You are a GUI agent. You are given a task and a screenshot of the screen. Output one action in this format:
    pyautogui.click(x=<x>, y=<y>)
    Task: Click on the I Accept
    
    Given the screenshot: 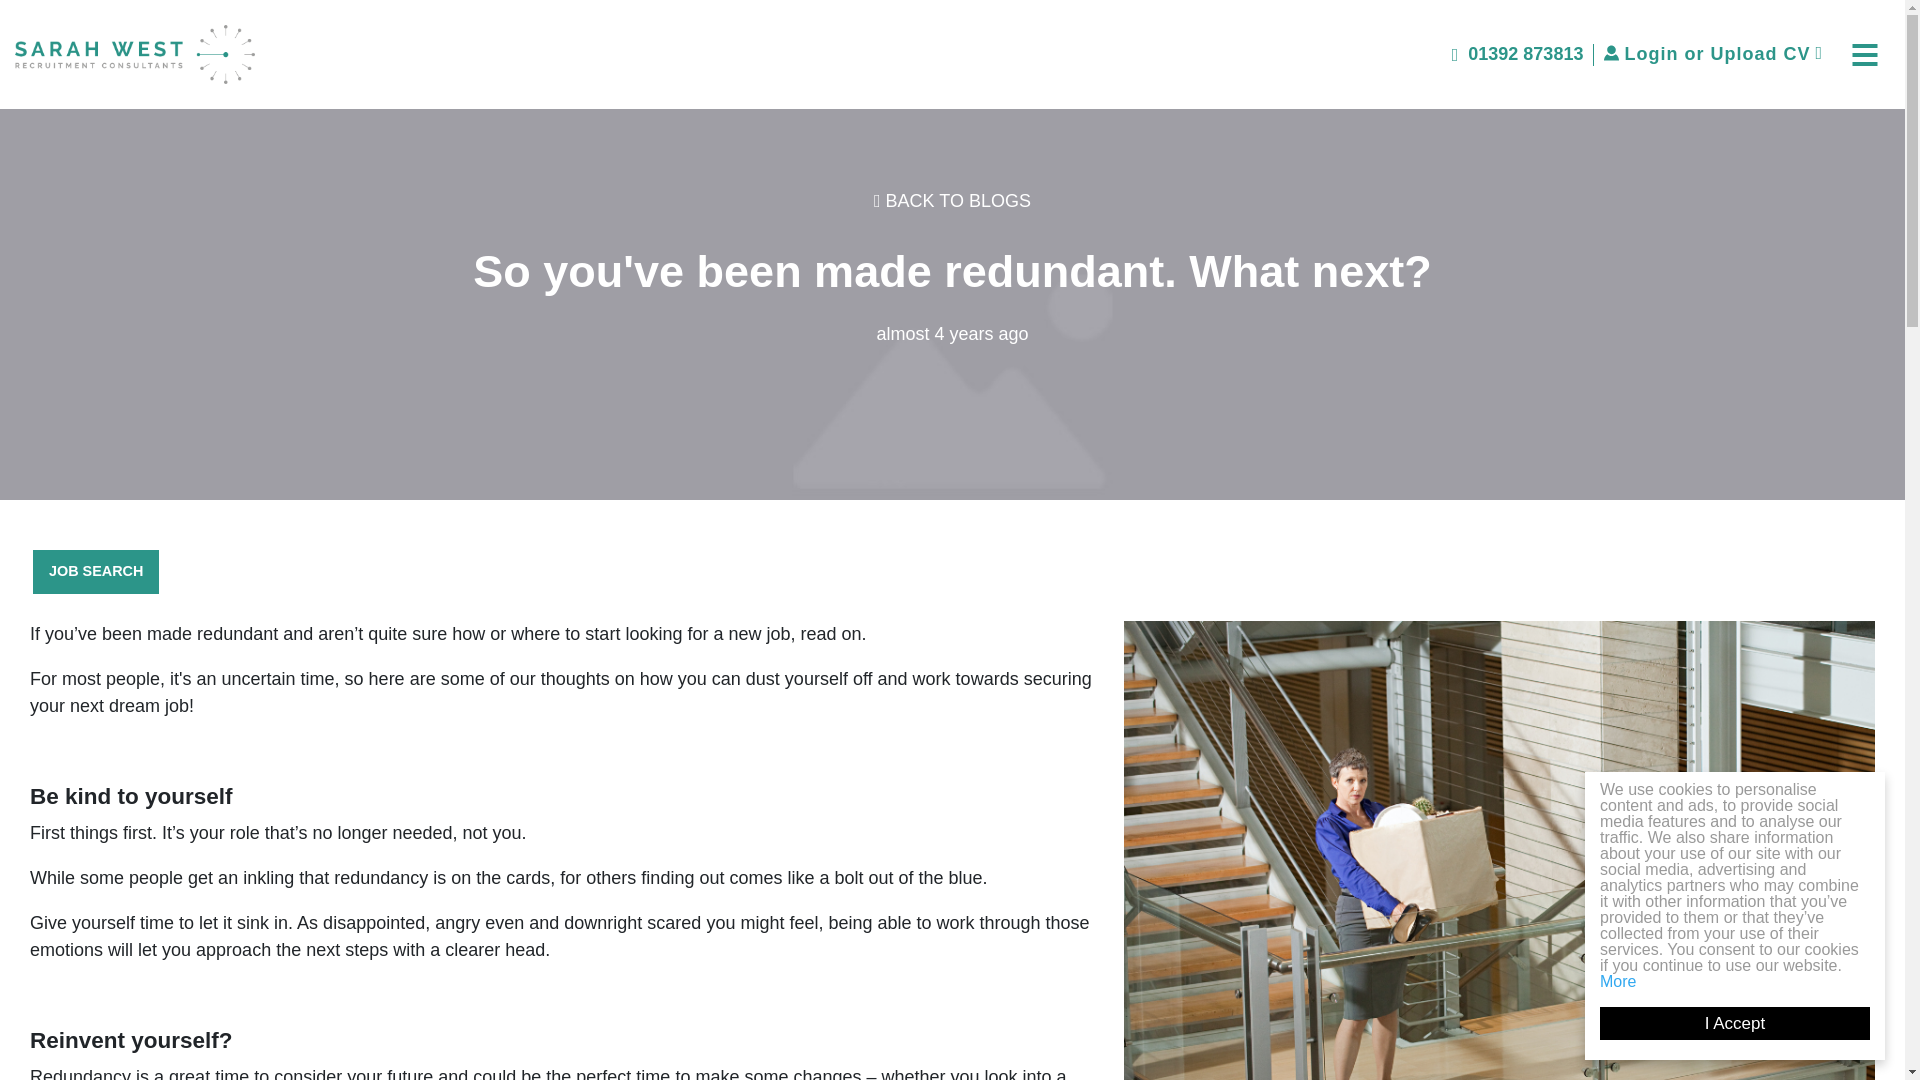 What is the action you would take?
    pyautogui.click(x=1754, y=1023)
    